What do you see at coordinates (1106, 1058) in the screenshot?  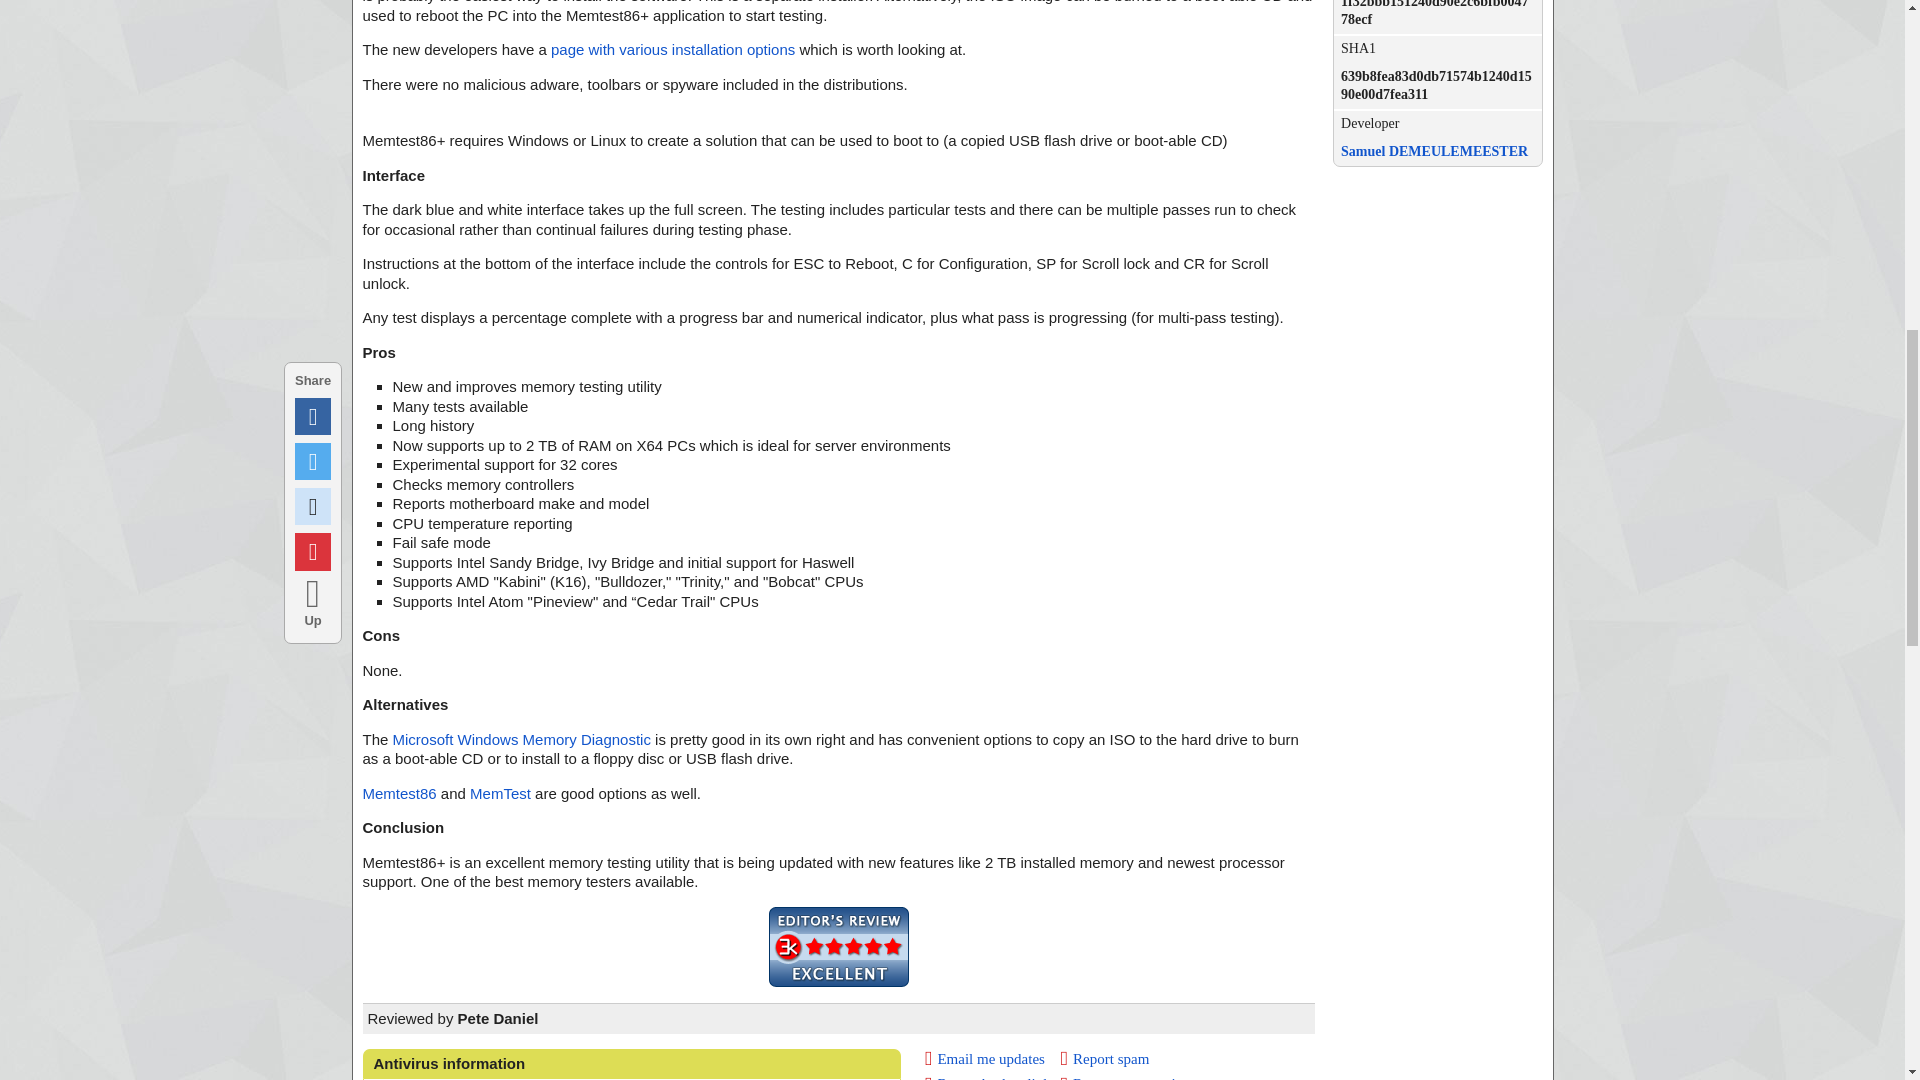 I see `Report spam` at bounding box center [1106, 1058].